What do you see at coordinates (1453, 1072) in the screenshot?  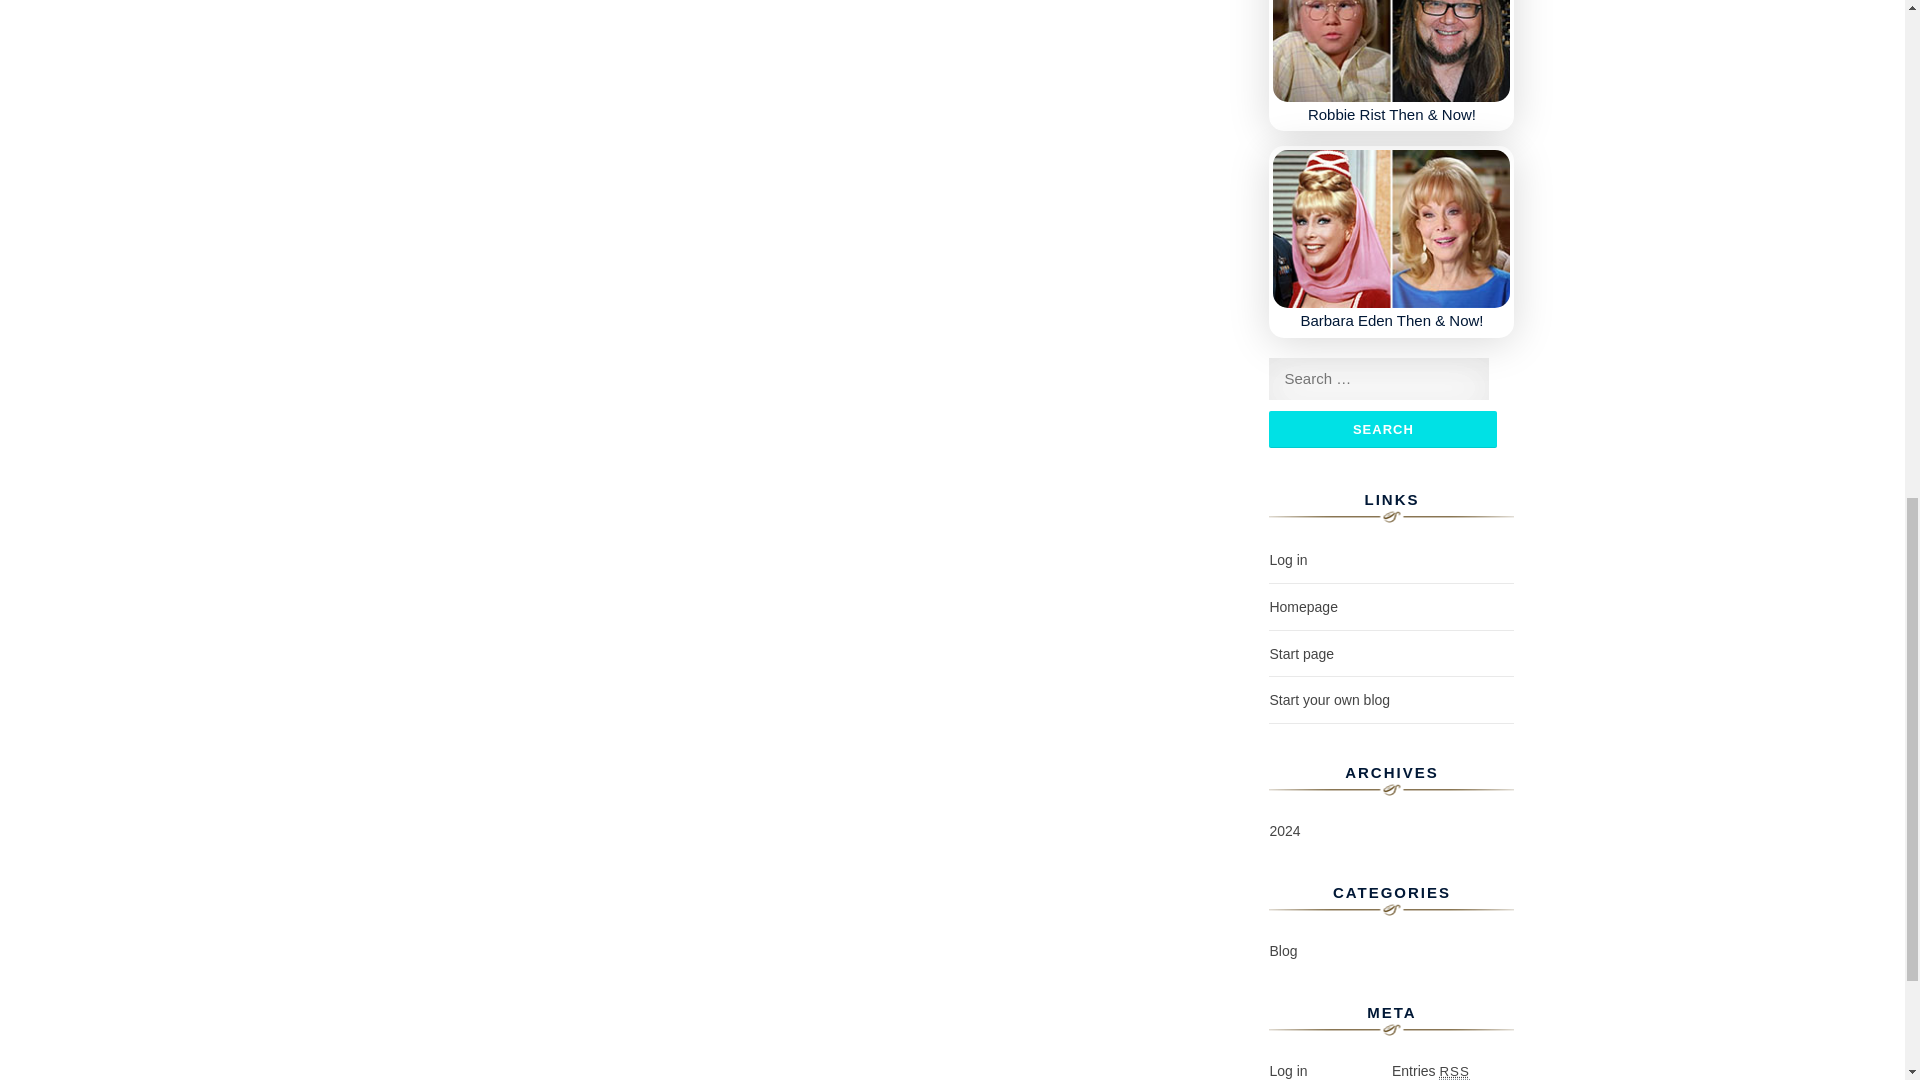 I see `Really Simple Syndication` at bounding box center [1453, 1072].